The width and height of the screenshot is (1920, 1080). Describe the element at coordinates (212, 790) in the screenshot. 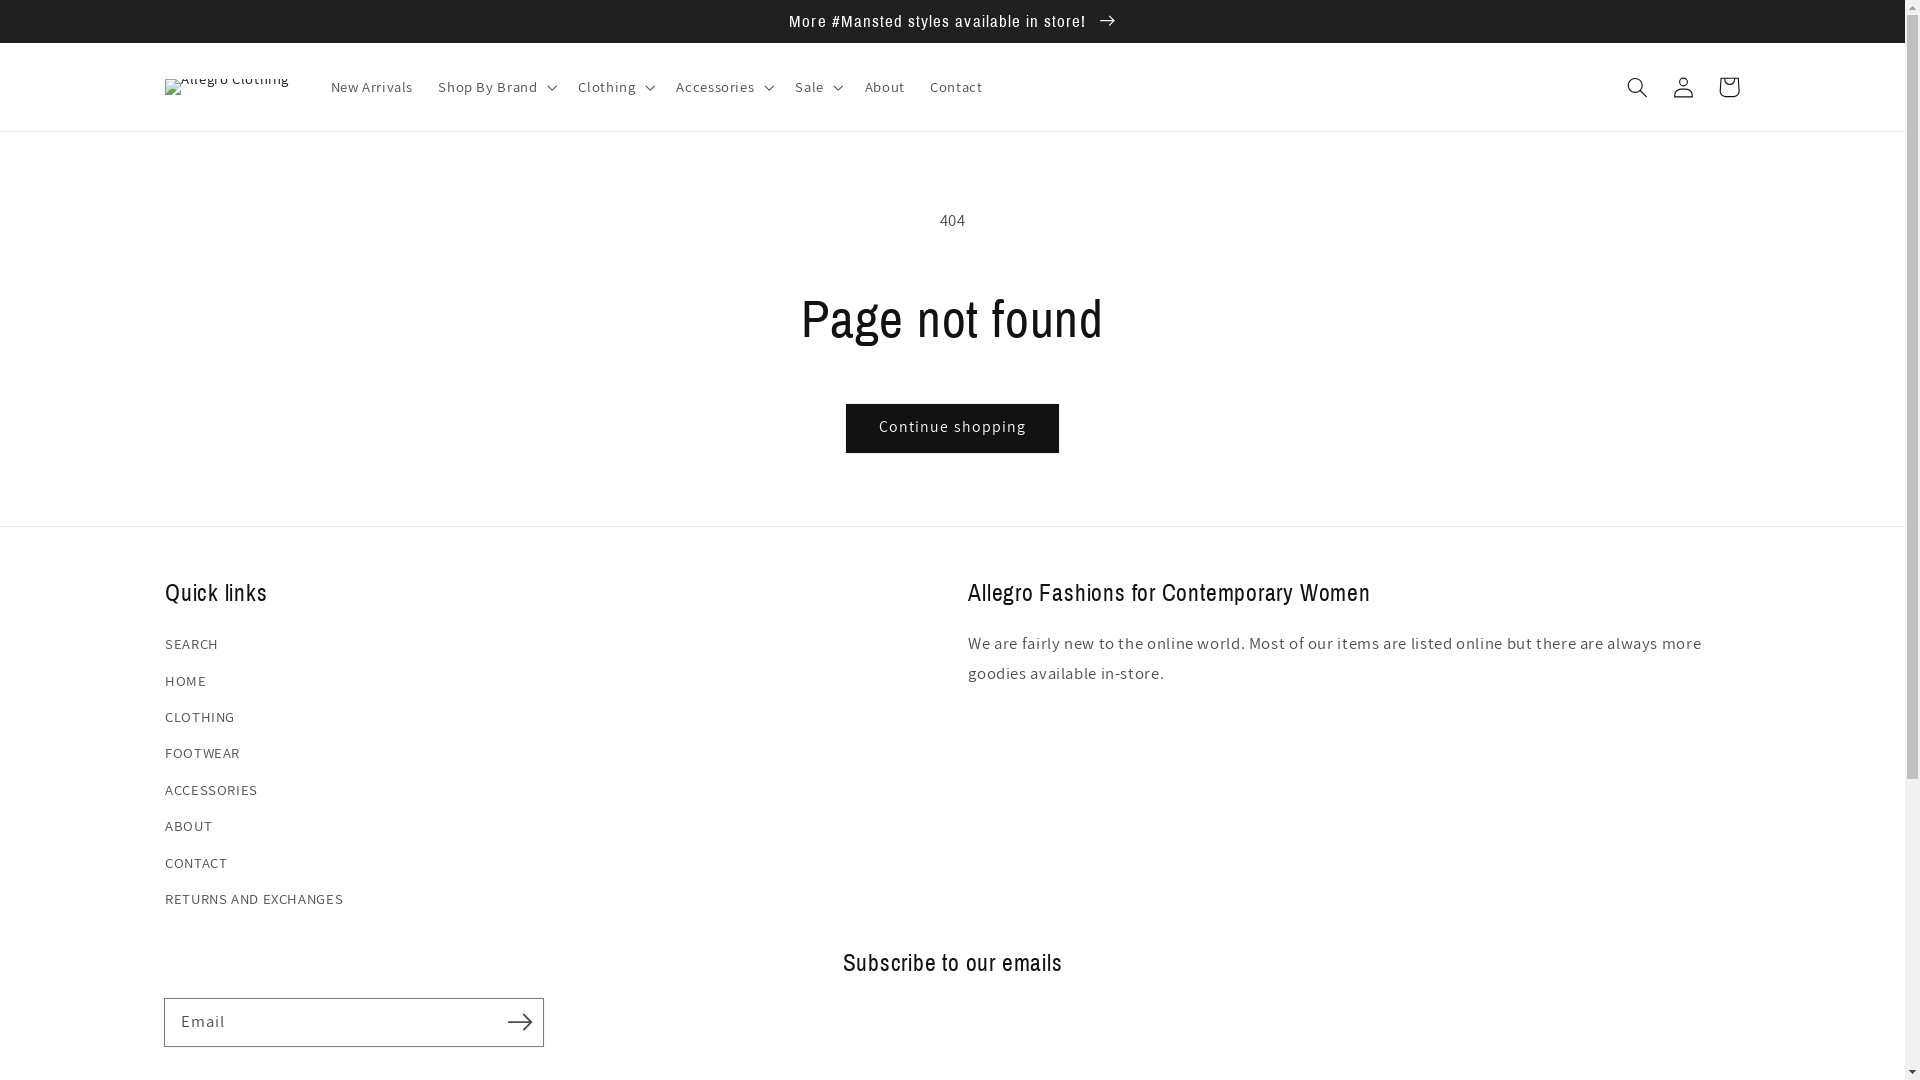

I see `ACCESSORIES` at that location.